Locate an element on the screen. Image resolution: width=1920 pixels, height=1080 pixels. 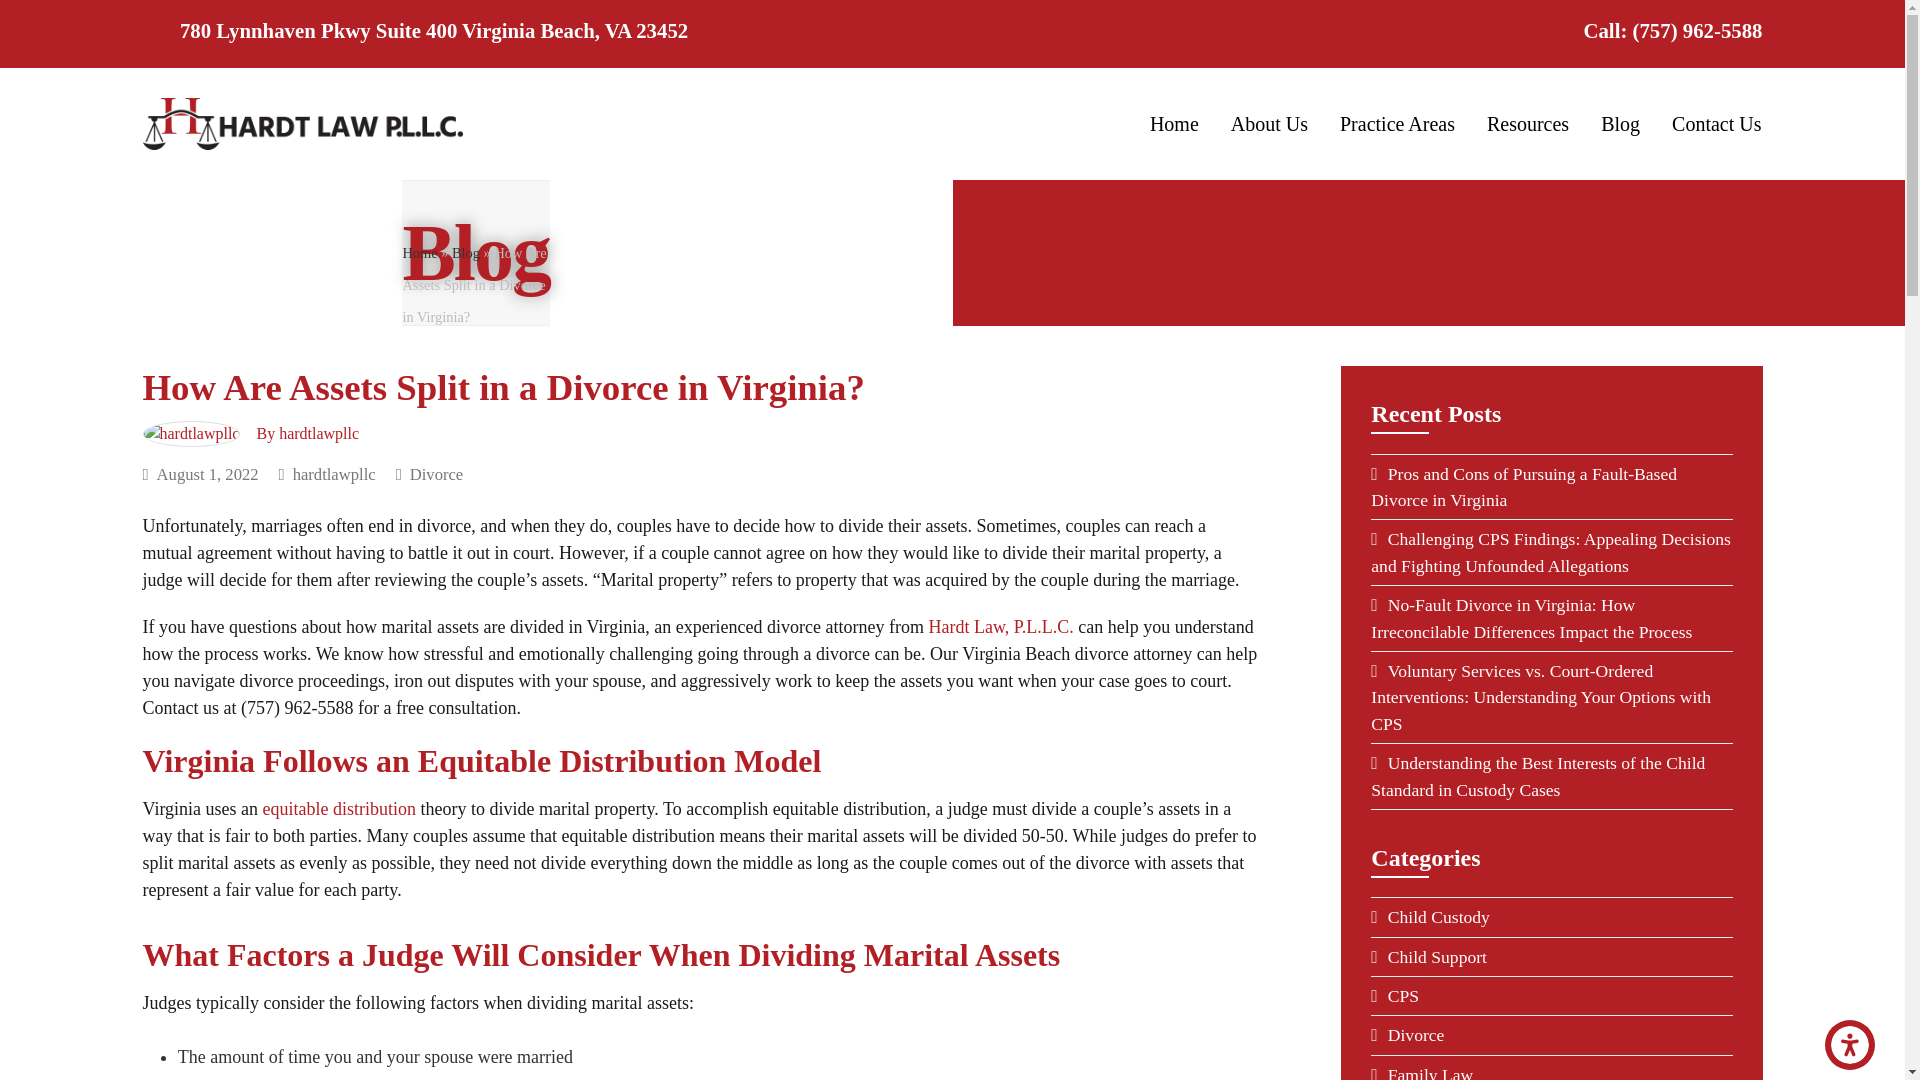
About Us is located at coordinates (1268, 123).